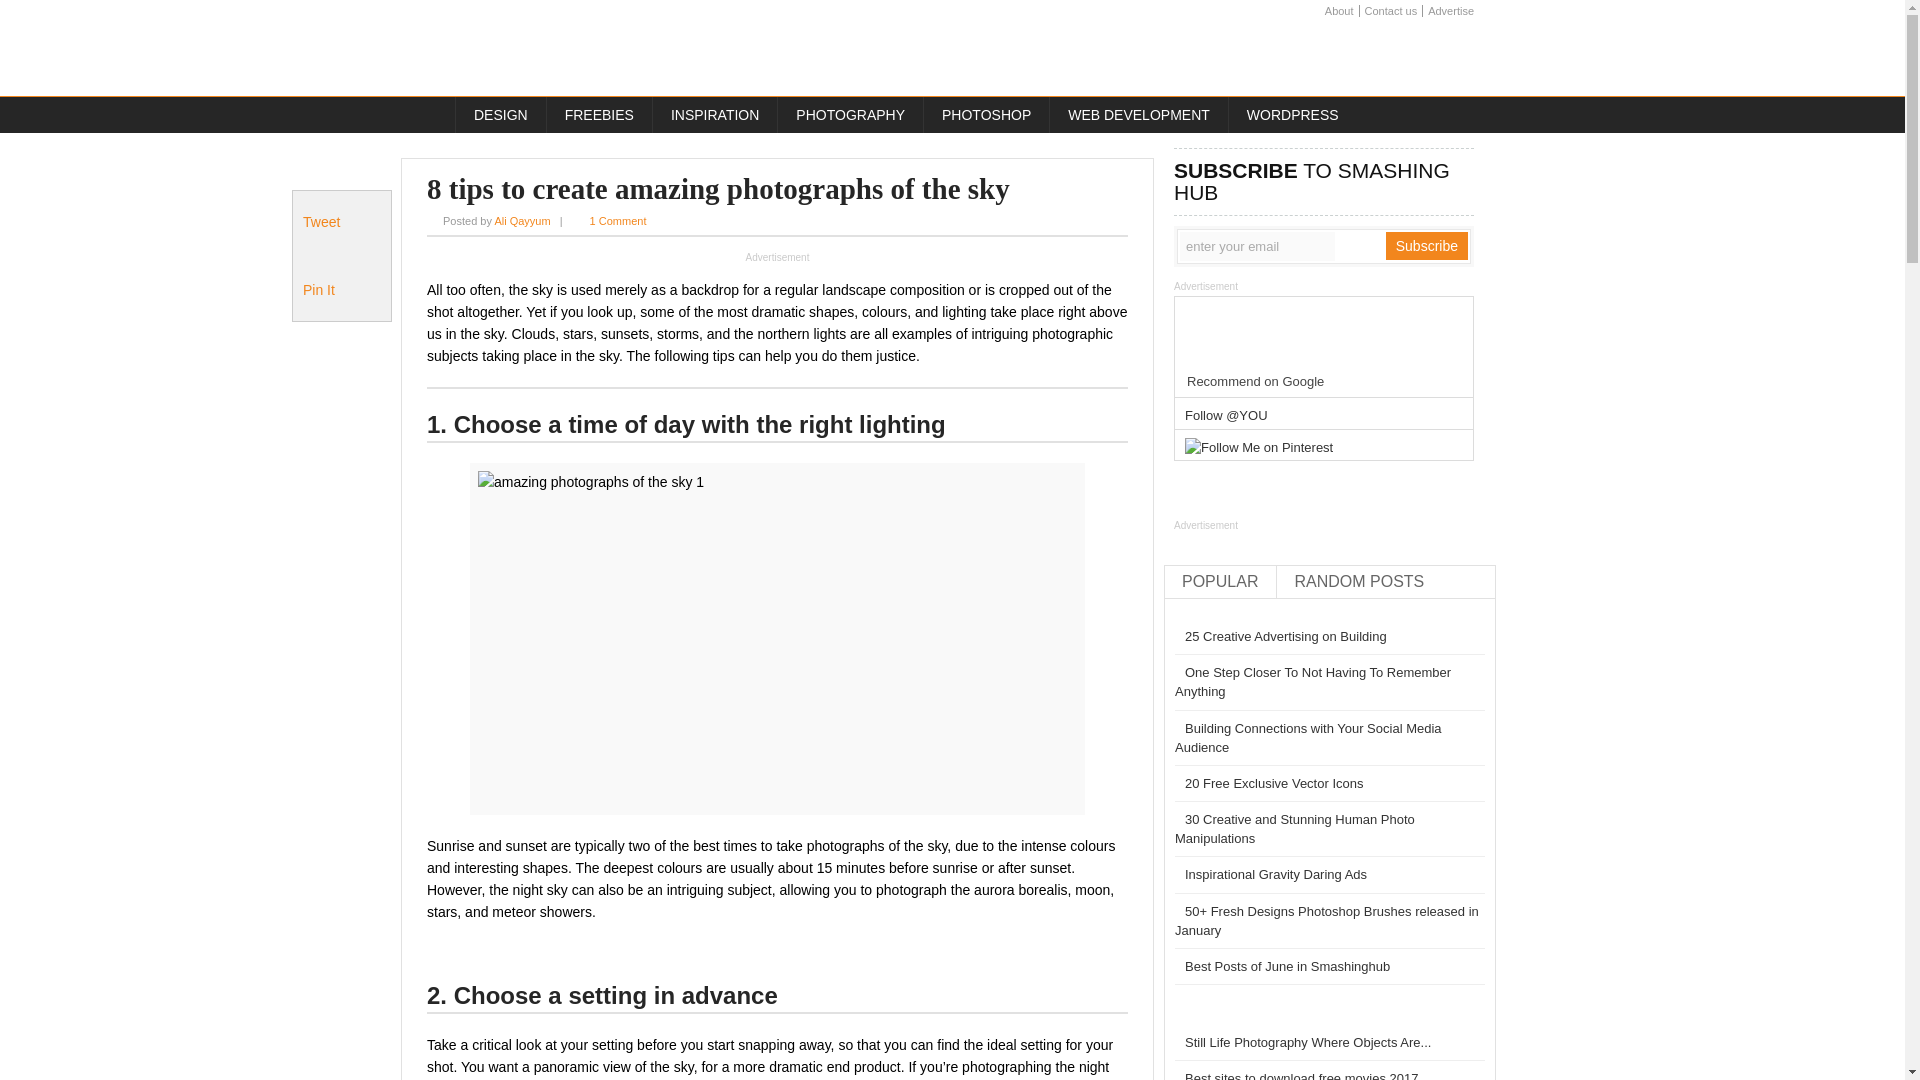 Image resolution: width=1920 pixels, height=1080 pixels. I want to click on INSPIRATION, so click(714, 114).